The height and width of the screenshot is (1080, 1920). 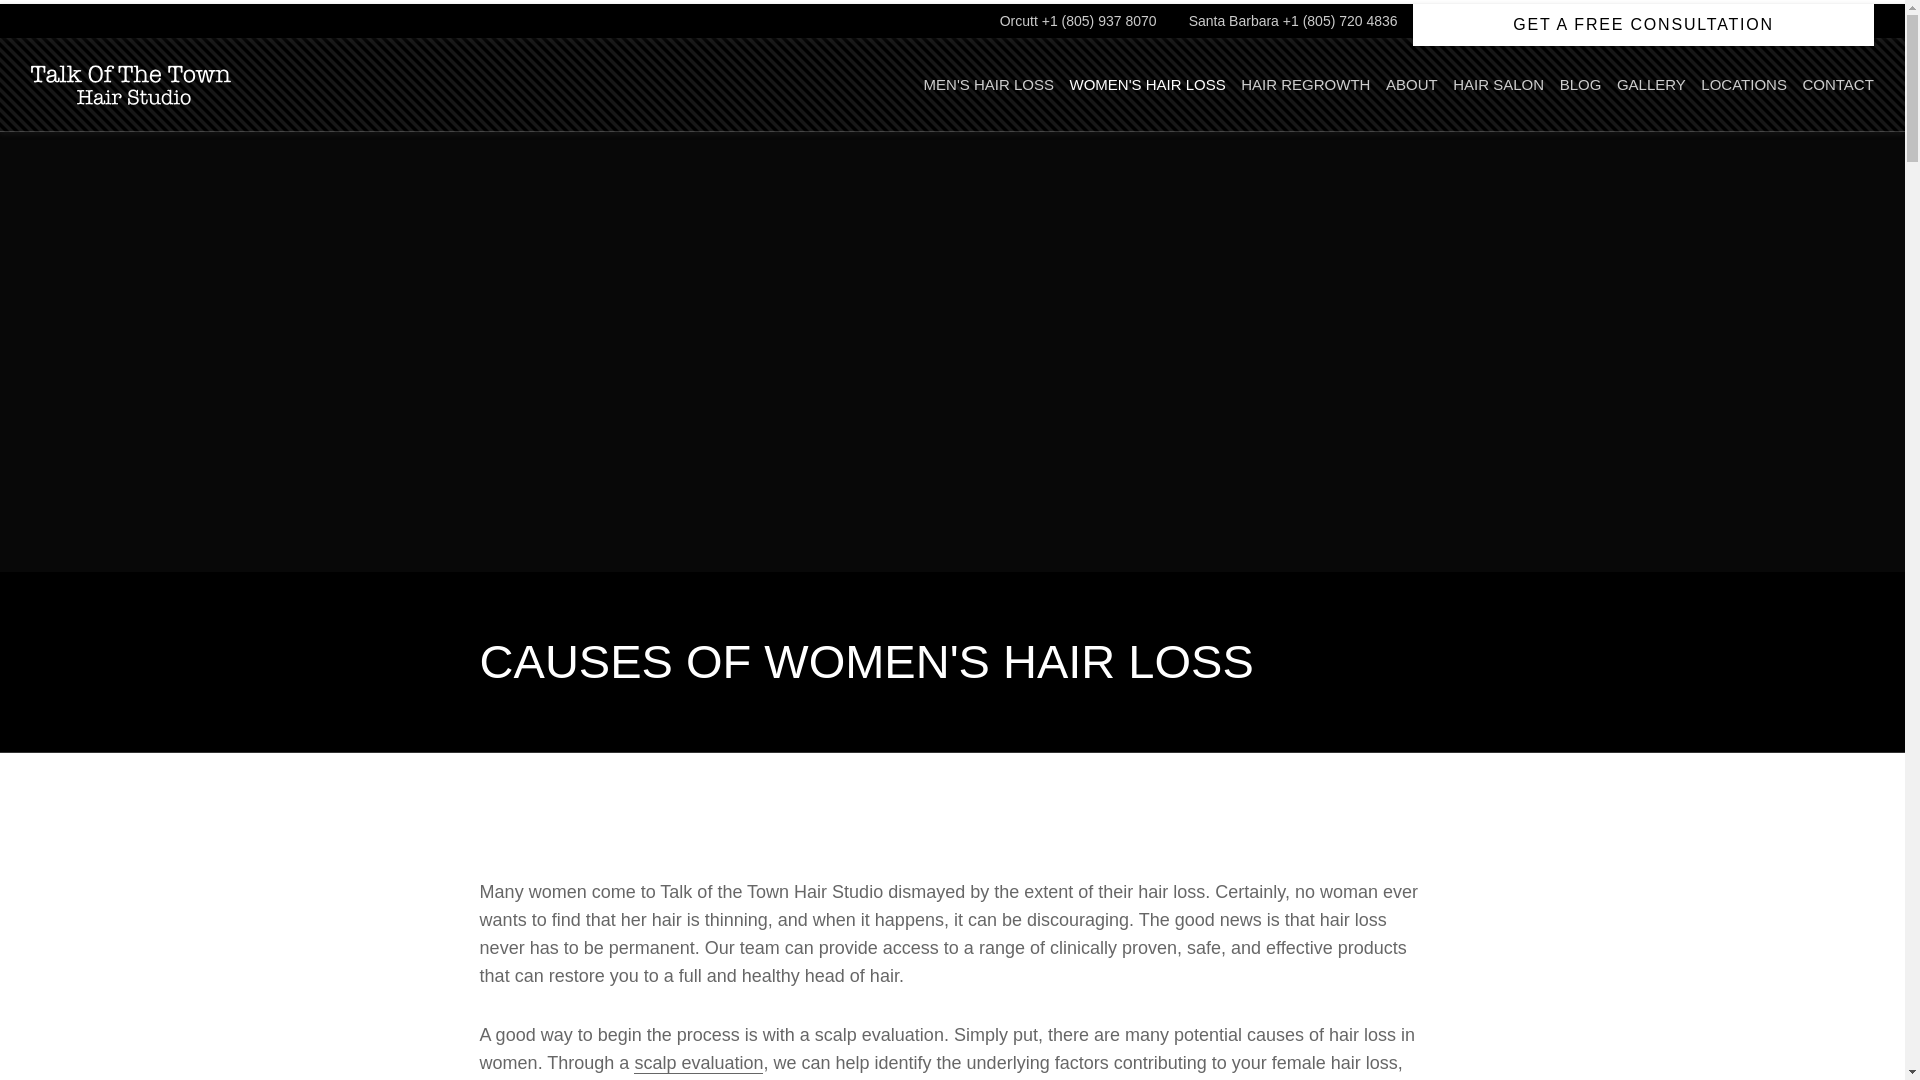 I want to click on GET A FREE CONSULTATION, so click(x=1643, y=25).